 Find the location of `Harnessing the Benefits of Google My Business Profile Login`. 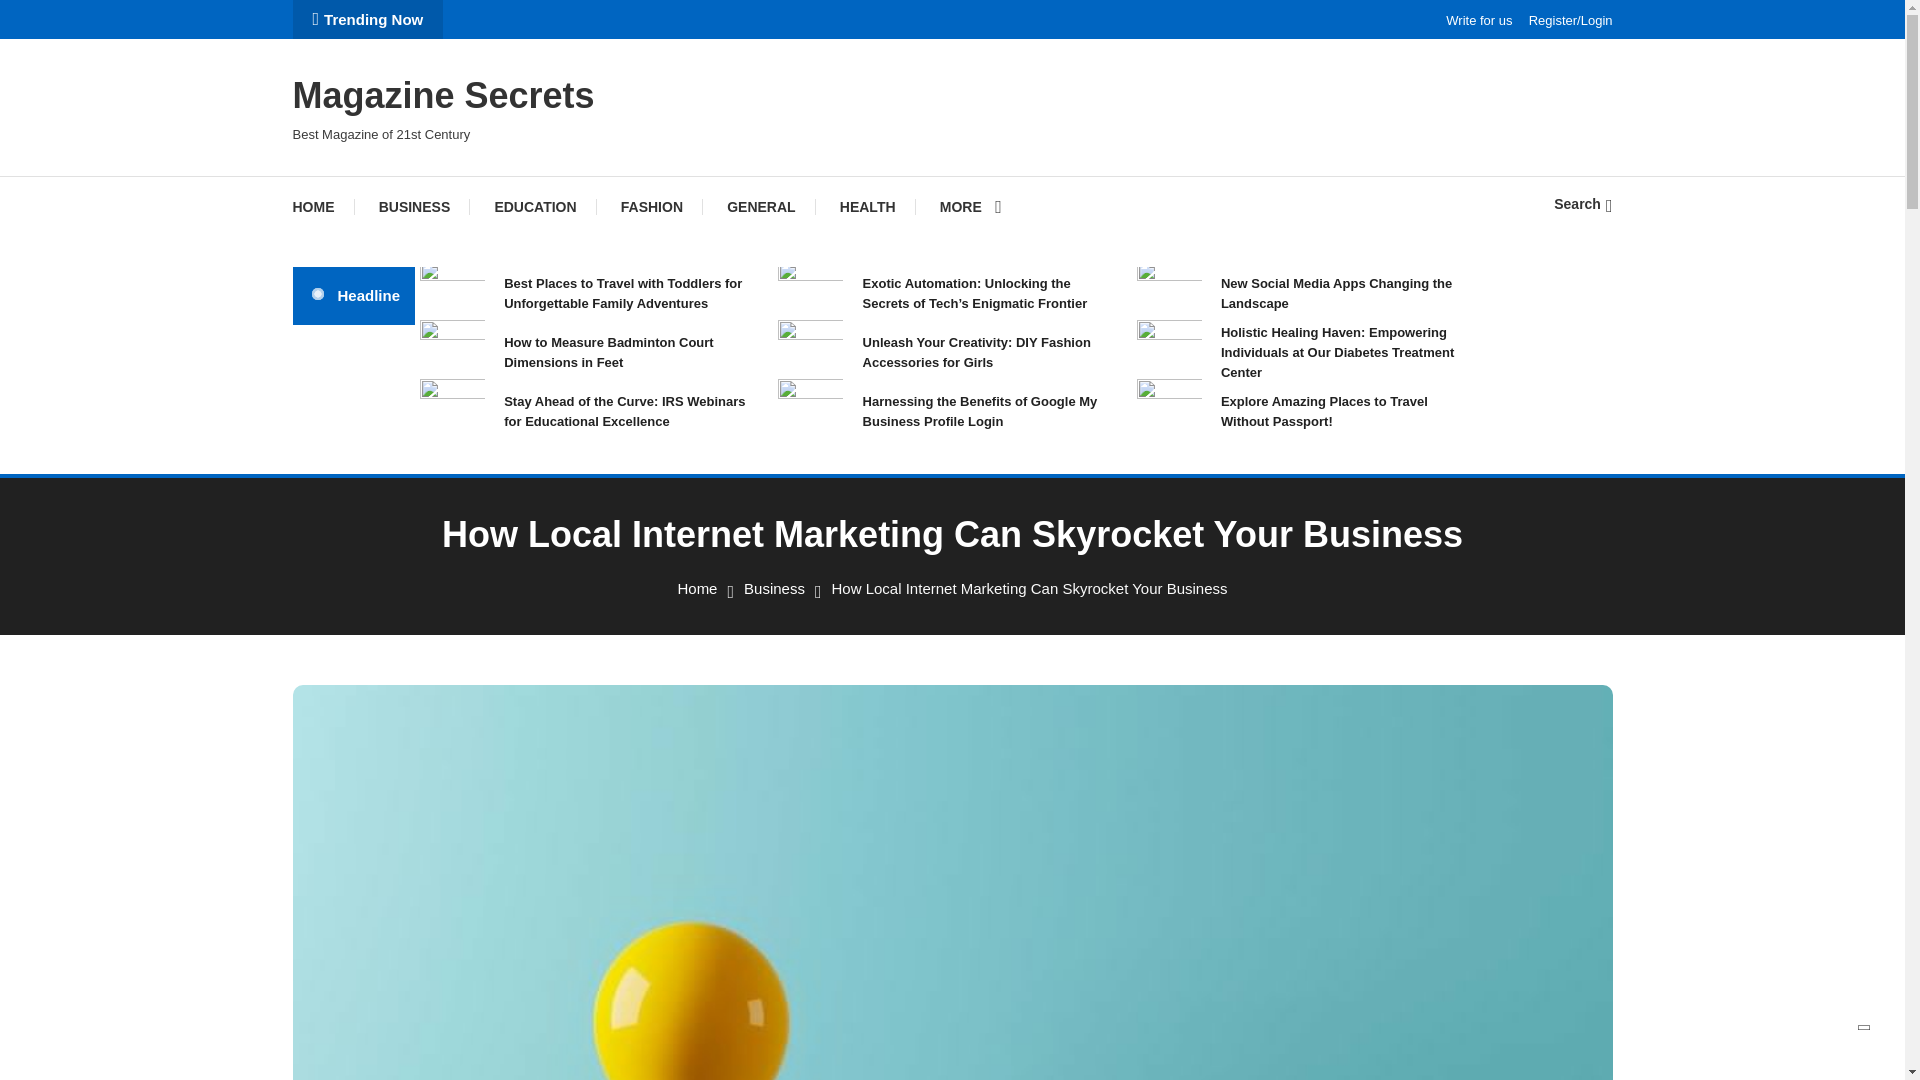

Harnessing the Benefits of Google My Business Profile Login is located at coordinates (988, 412).